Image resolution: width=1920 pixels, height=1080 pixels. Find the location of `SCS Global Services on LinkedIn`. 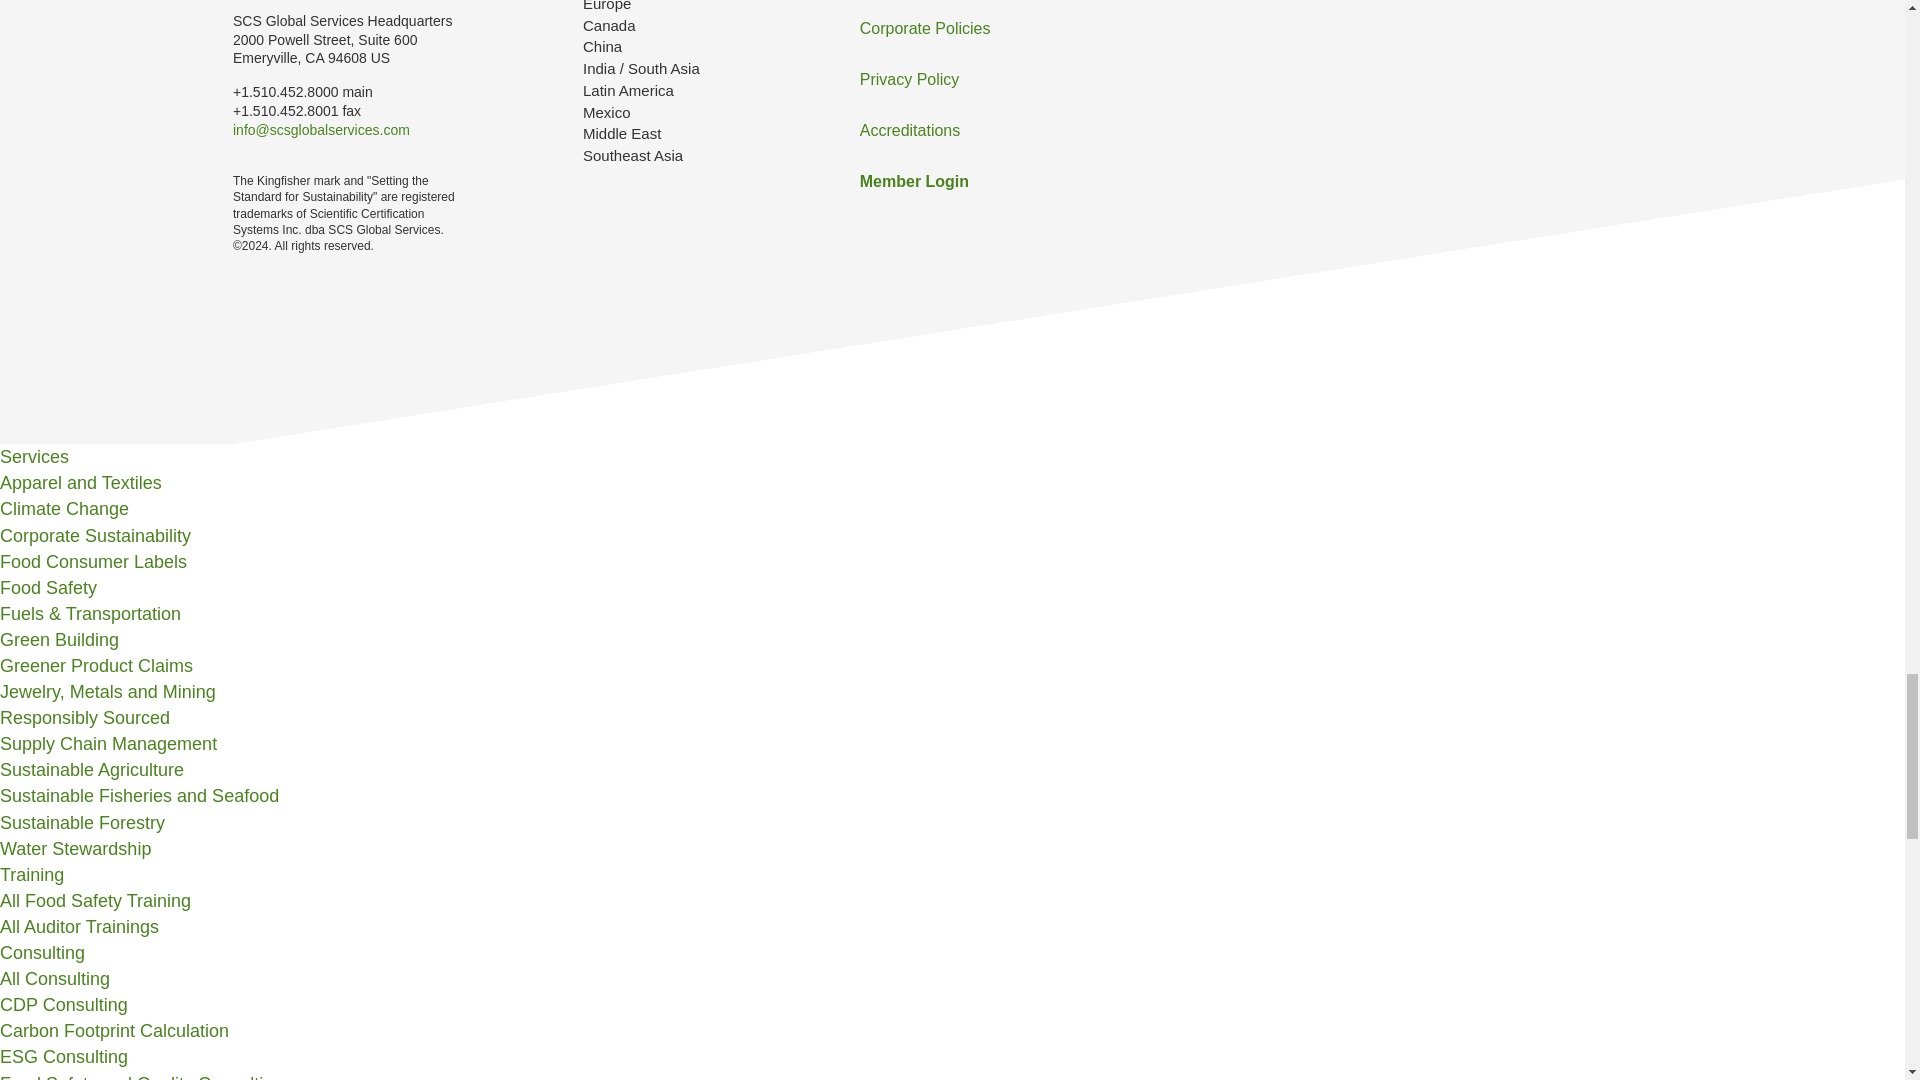

SCS Global Services on LinkedIn is located at coordinates (1504, 42).